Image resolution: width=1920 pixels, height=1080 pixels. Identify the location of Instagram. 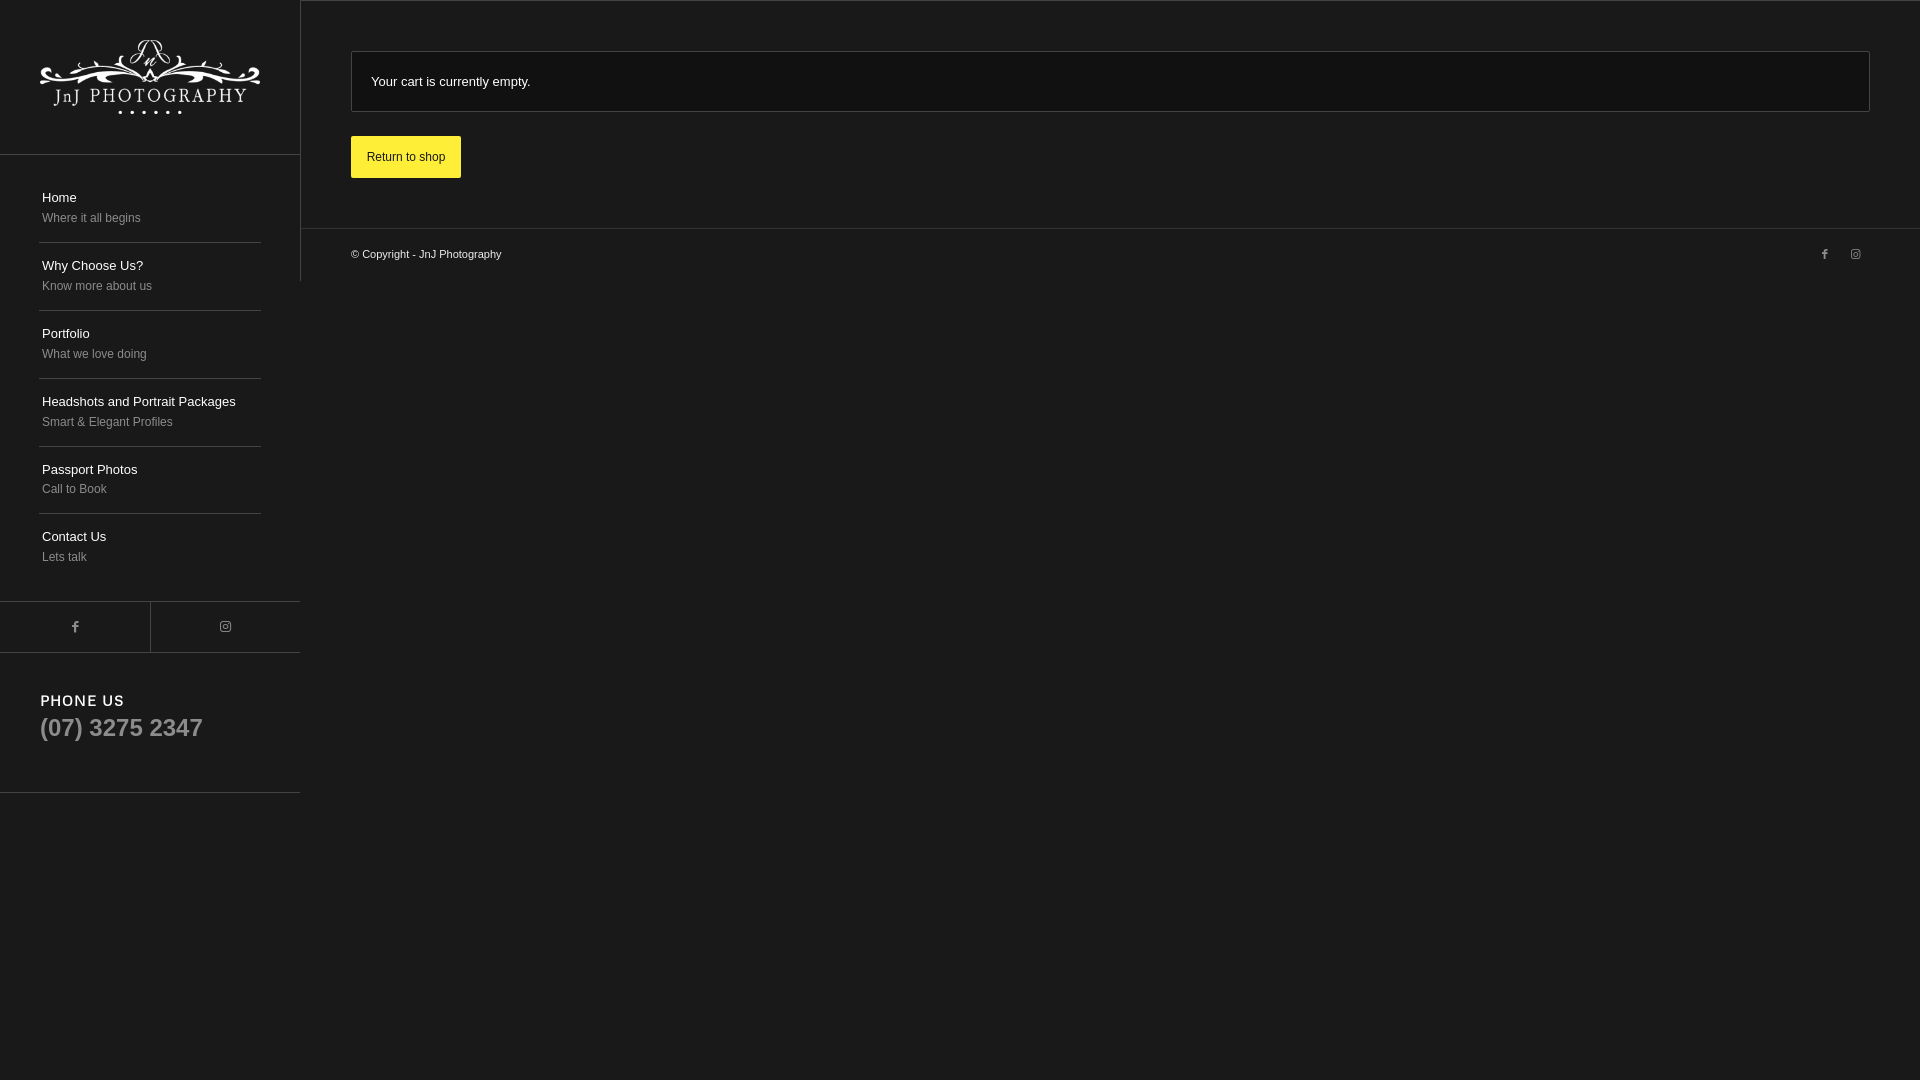
(1855, 254).